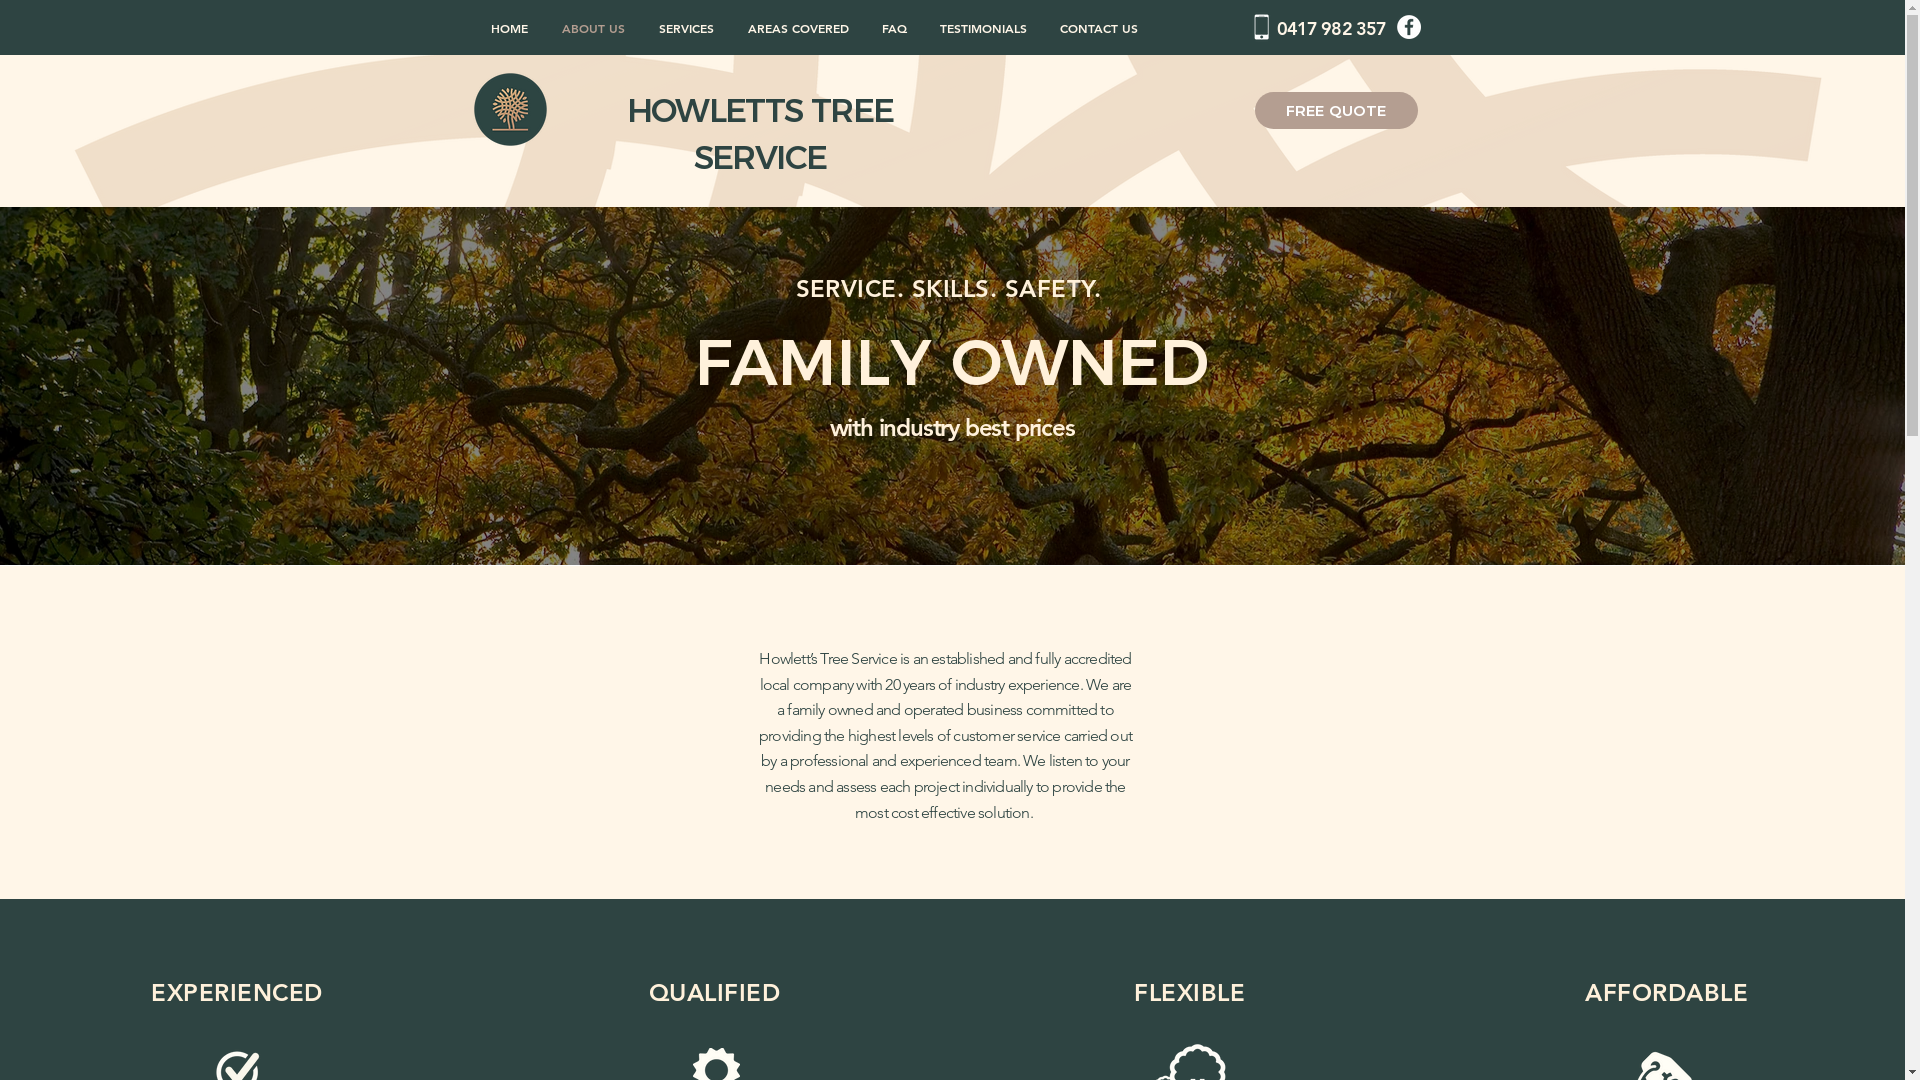 The height and width of the screenshot is (1080, 1920). Describe the element at coordinates (1100, 28) in the screenshot. I see `CONTACT US` at that location.